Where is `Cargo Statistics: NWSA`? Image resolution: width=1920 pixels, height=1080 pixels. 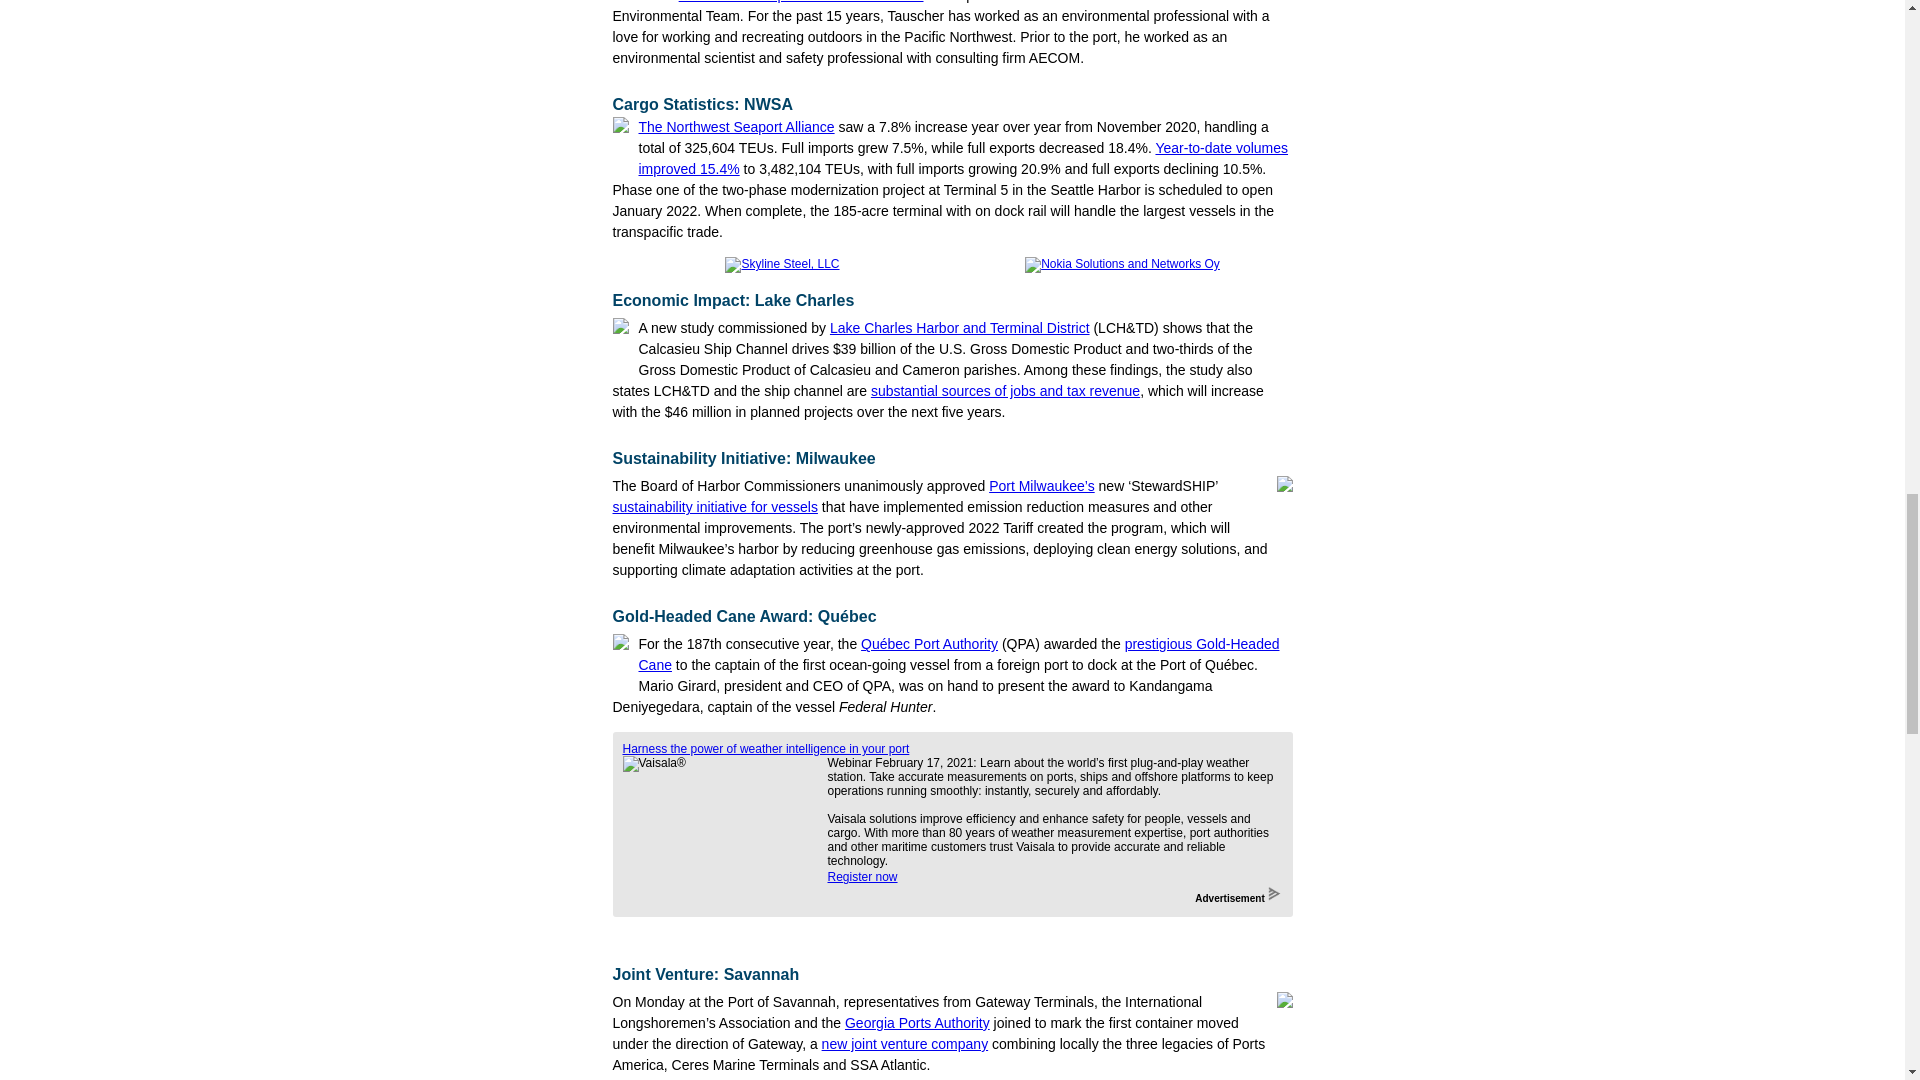
Cargo Statistics: NWSA is located at coordinates (702, 104).